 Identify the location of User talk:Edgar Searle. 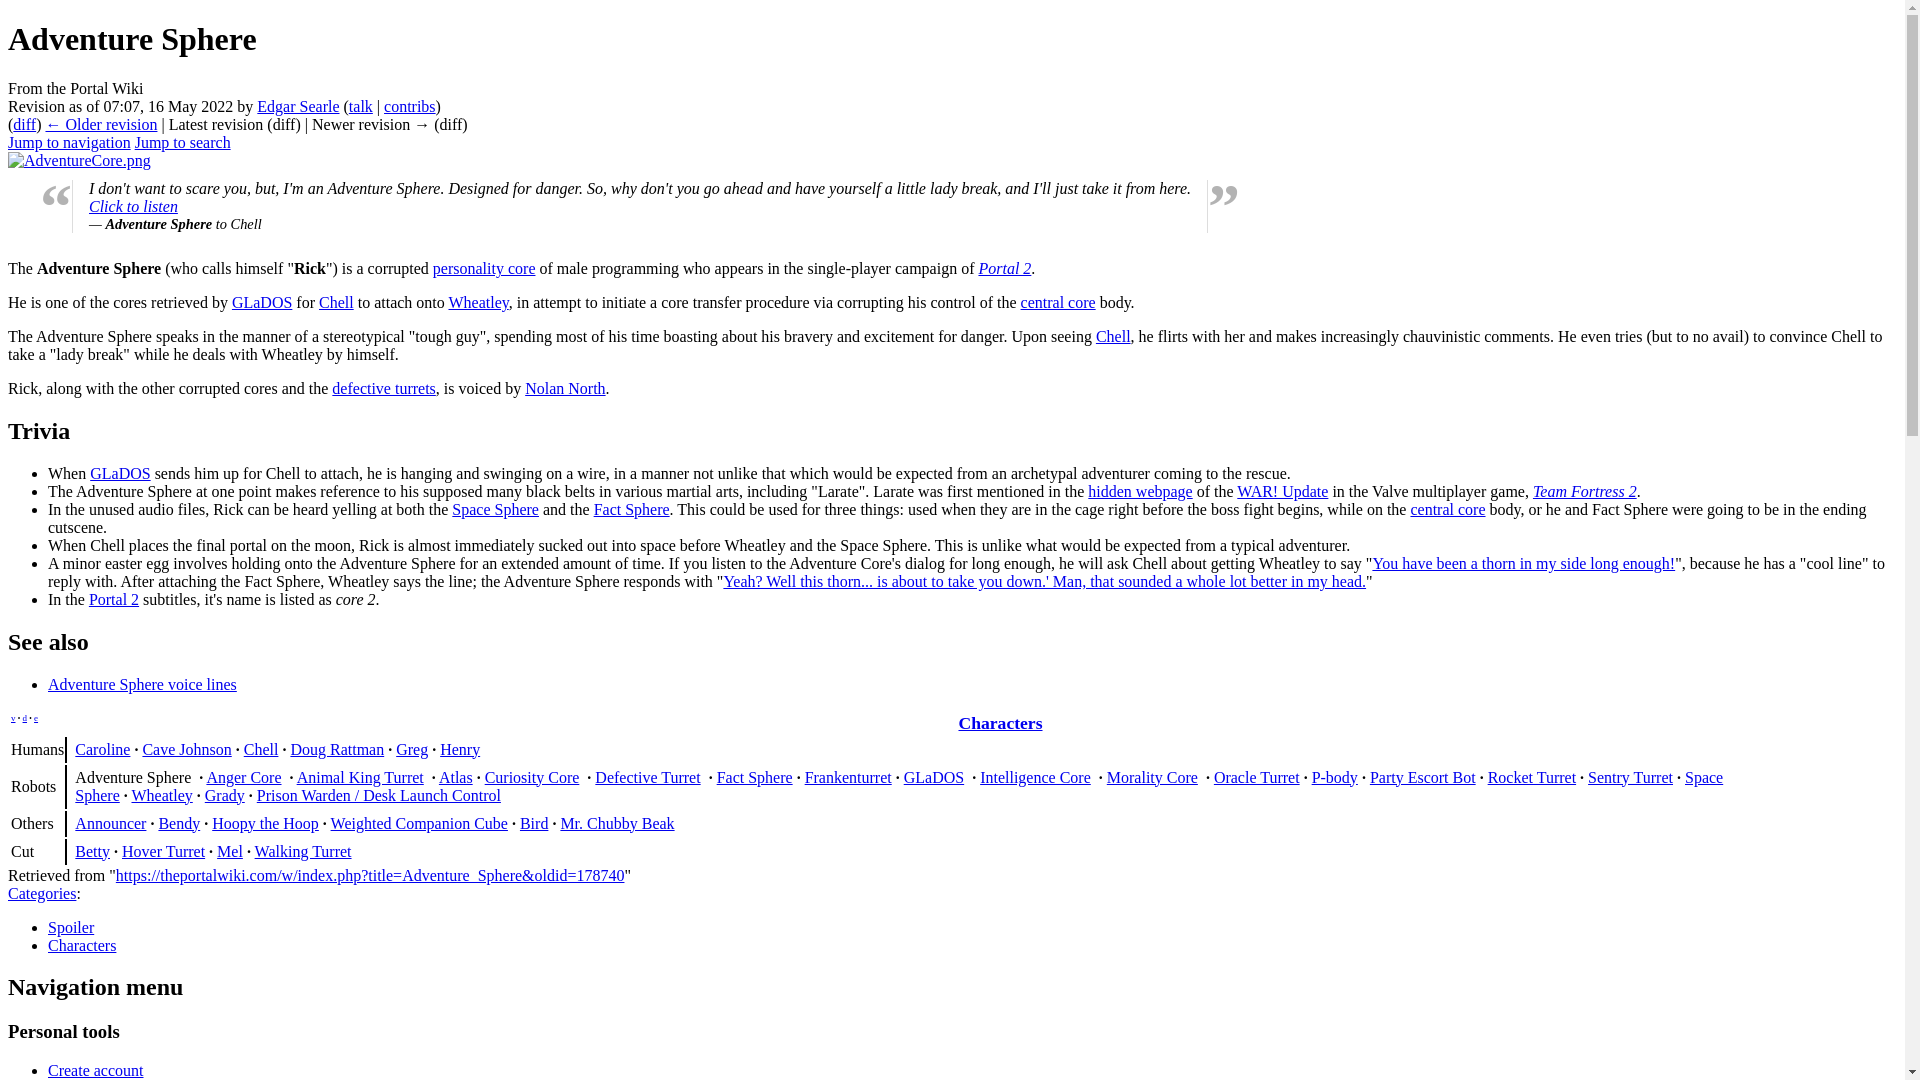
(360, 106).